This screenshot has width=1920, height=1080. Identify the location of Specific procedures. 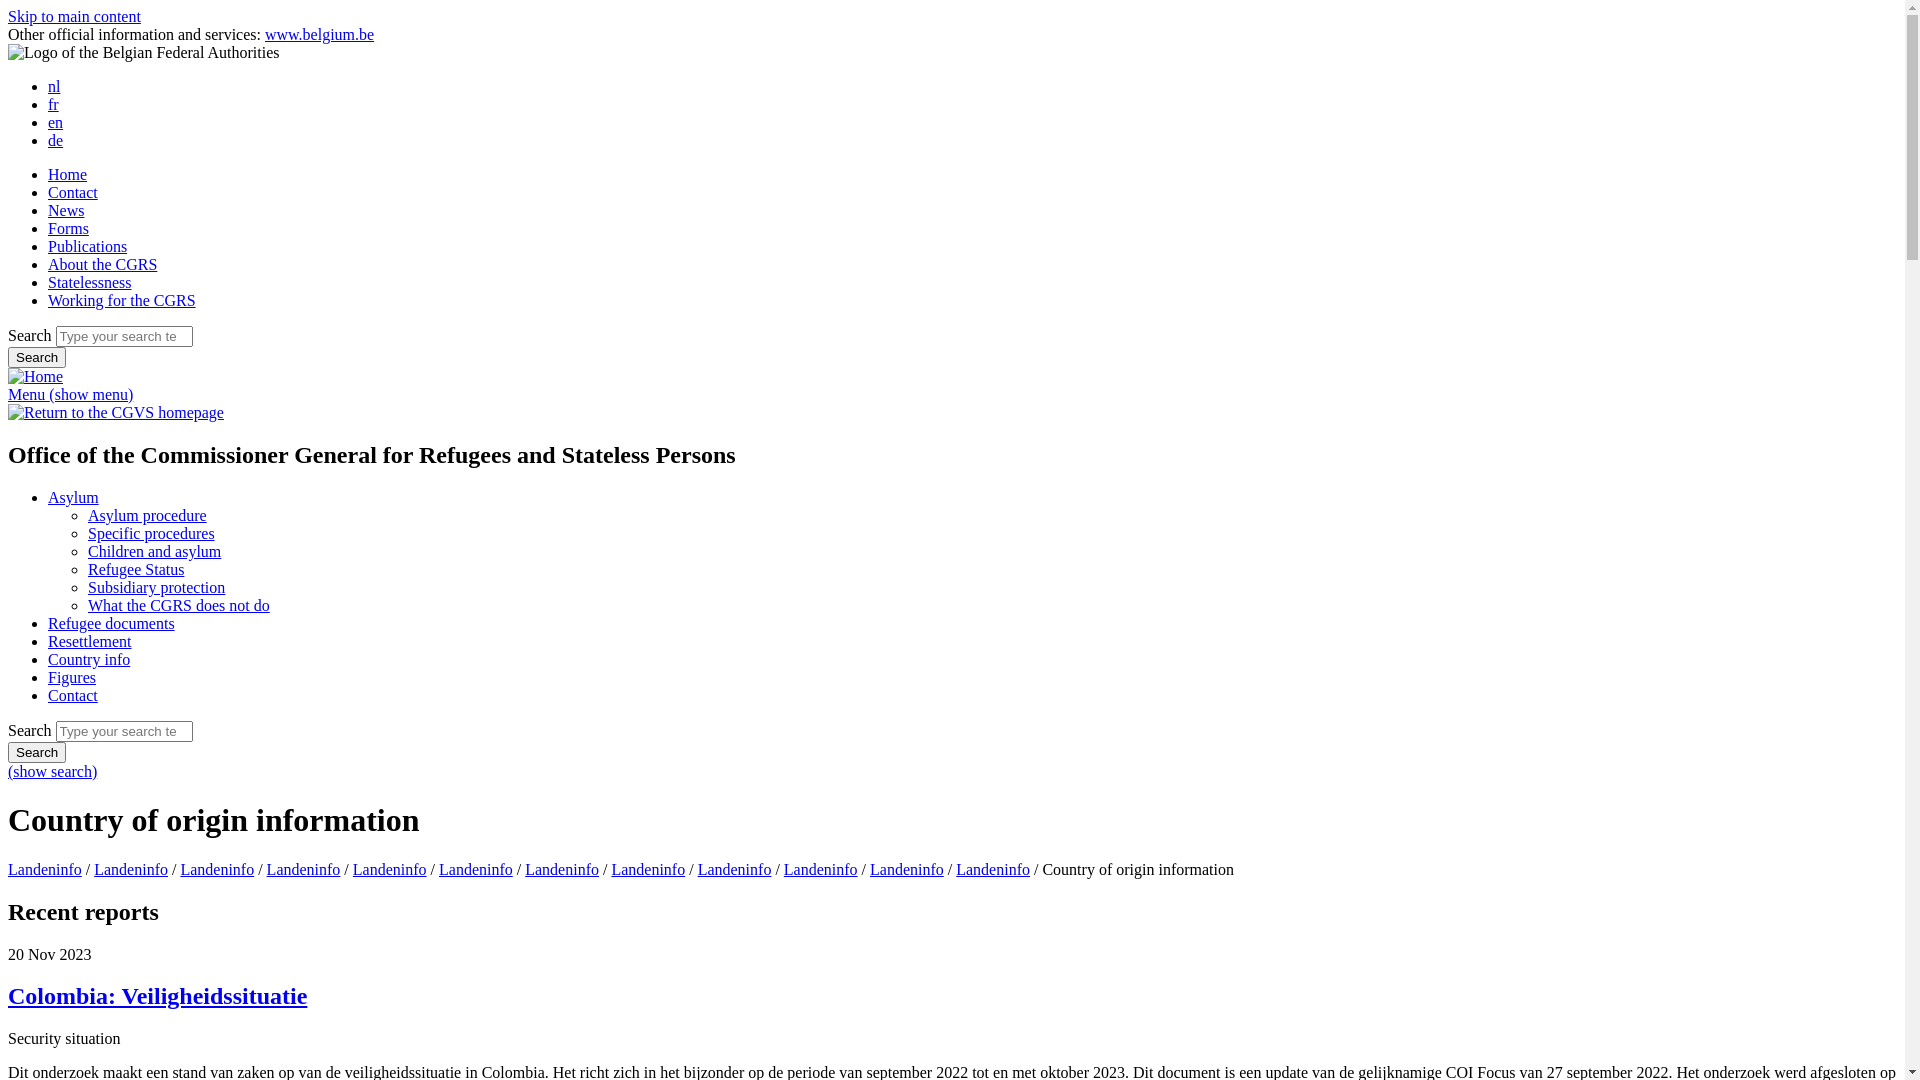
(152, 534).